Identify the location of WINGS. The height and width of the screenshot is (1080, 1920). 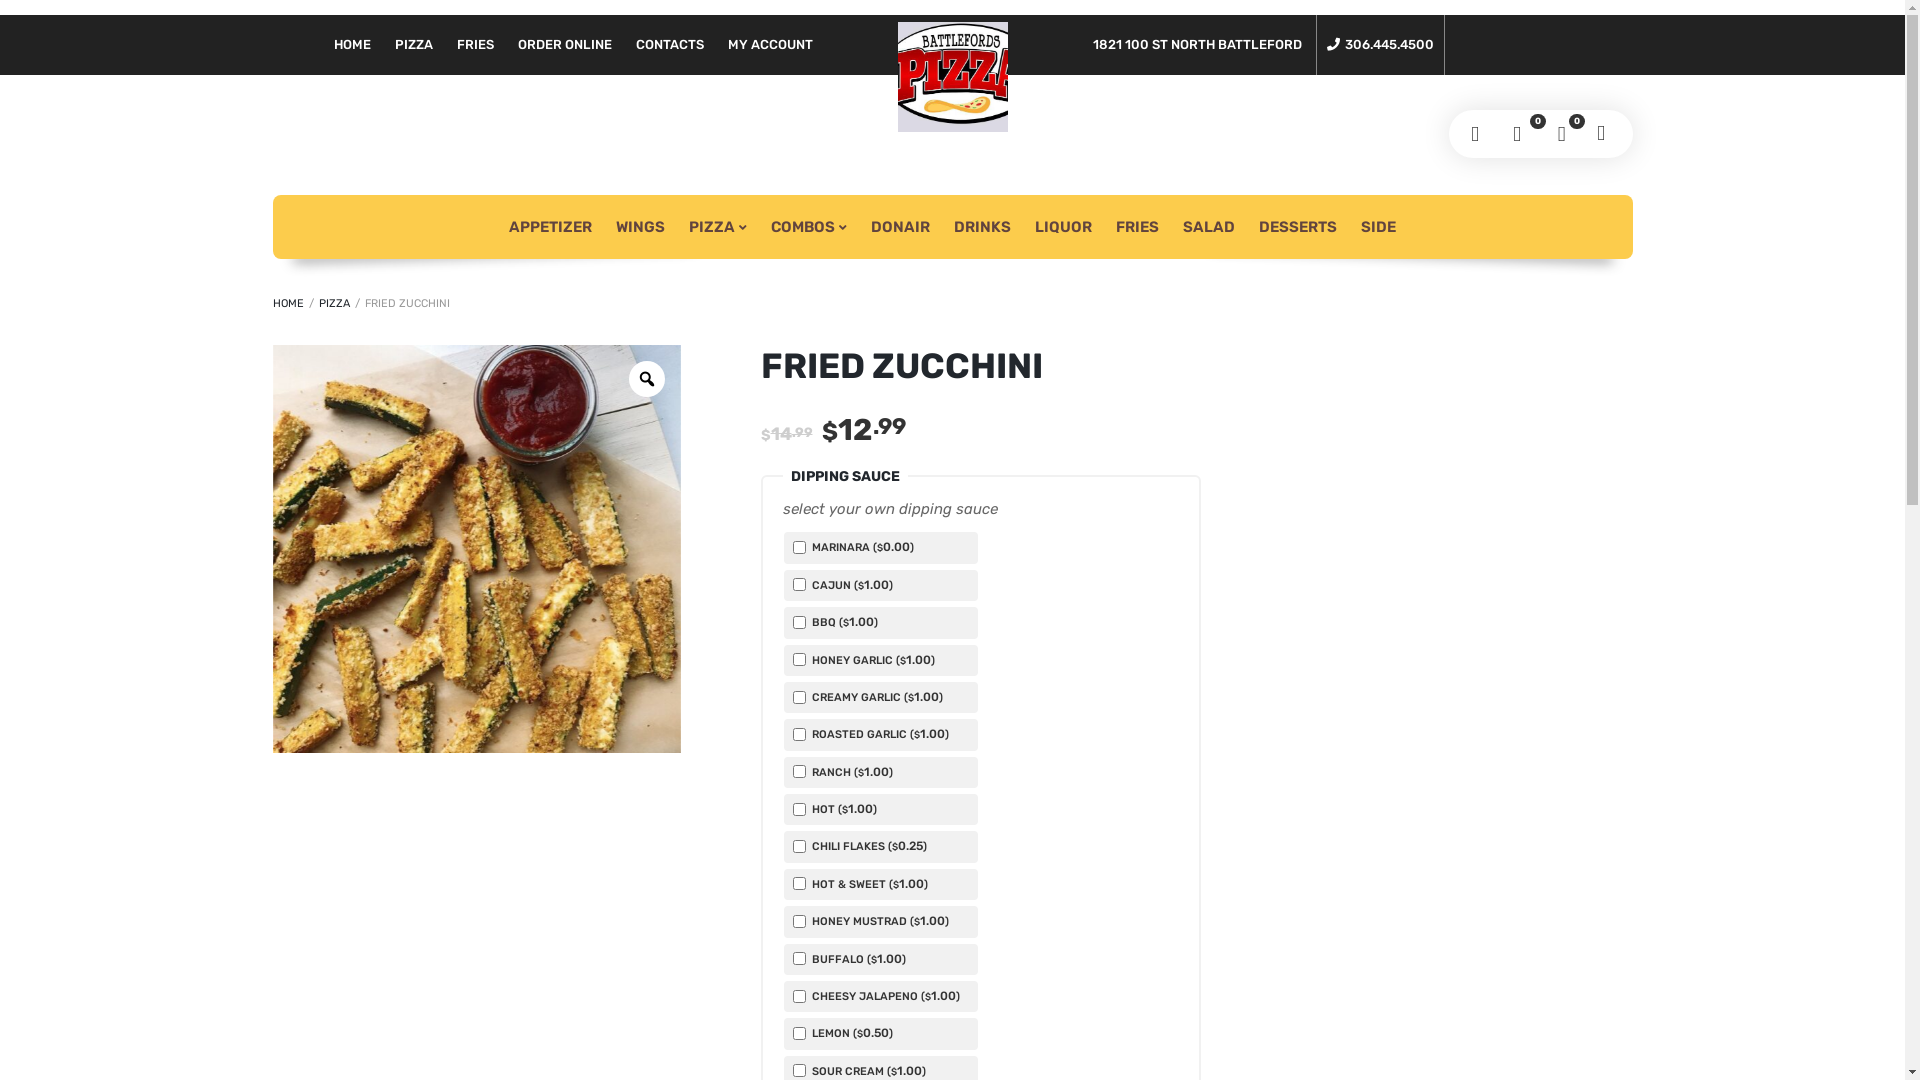
(640, 227).